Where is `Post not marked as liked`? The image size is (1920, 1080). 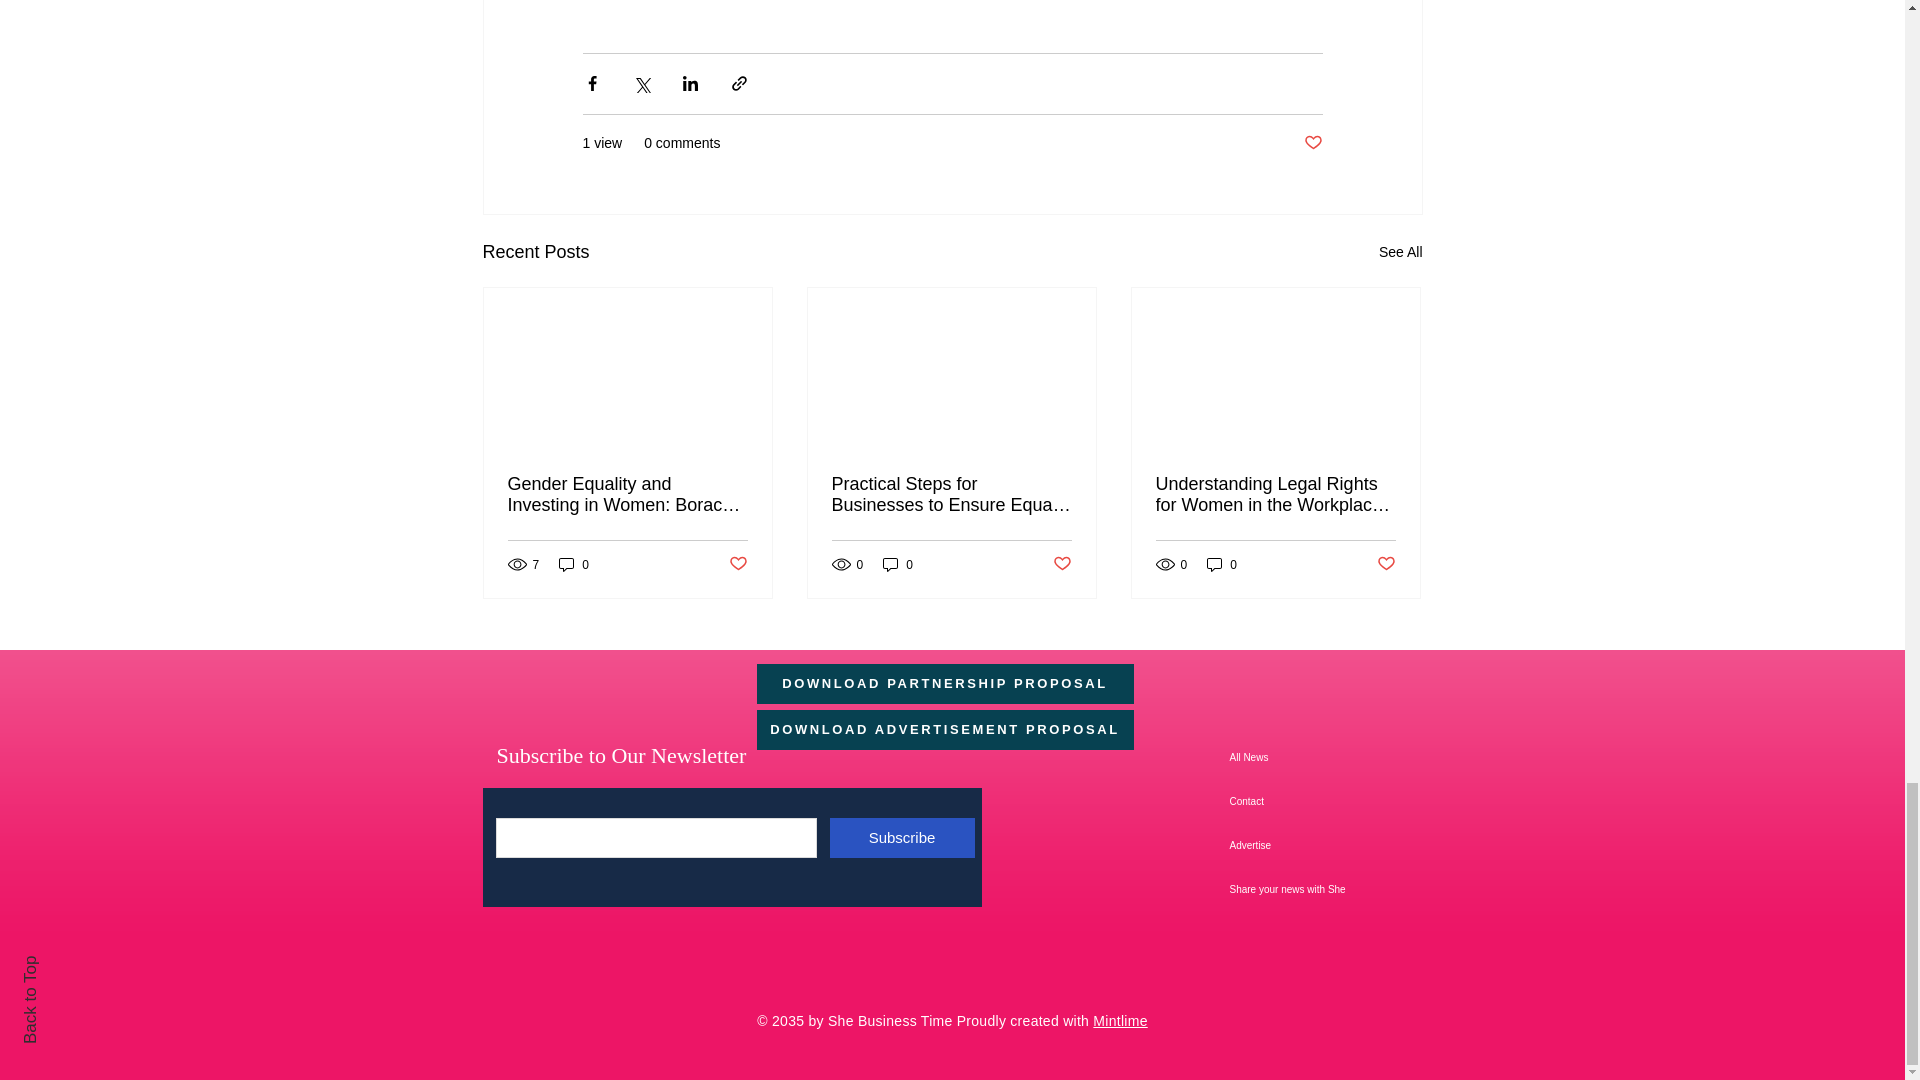 Post not marked as liked is located at coordinates (736, 564).